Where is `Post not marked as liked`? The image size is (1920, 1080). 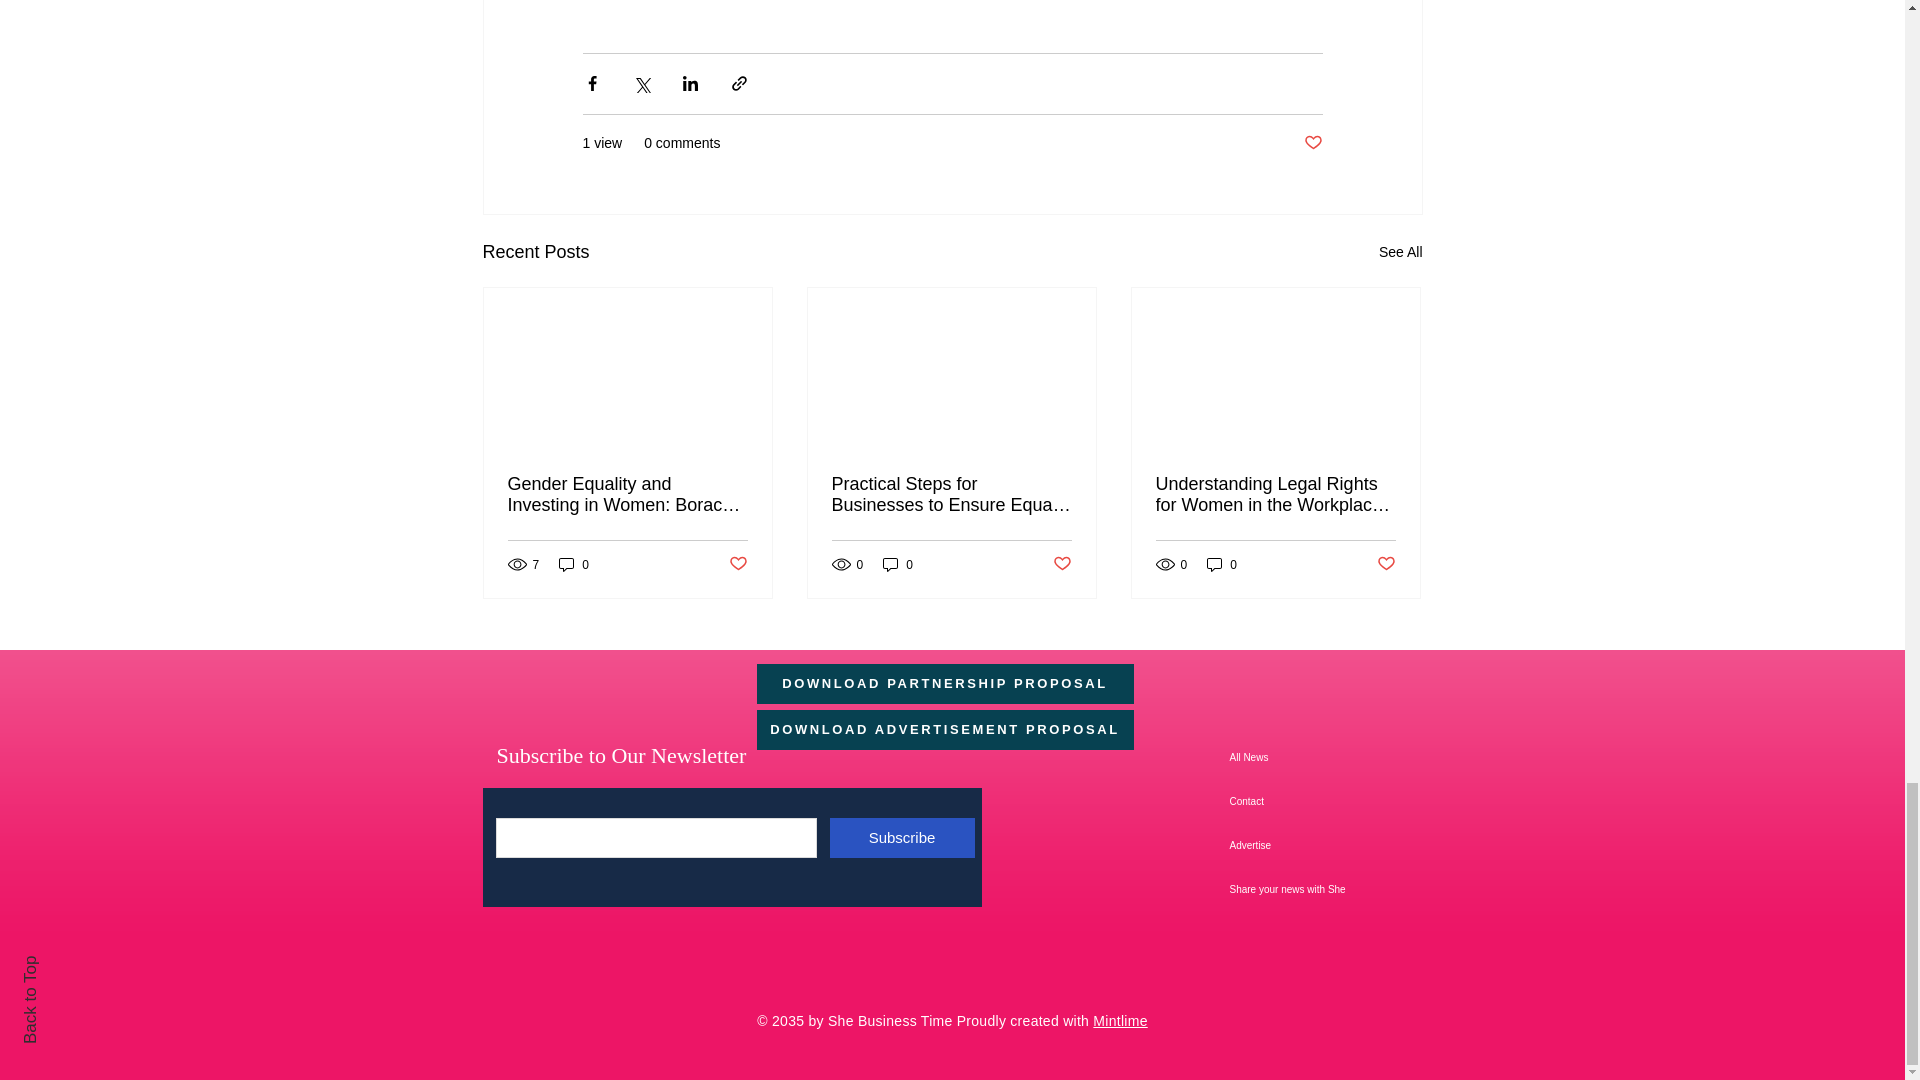 Post not marked as liked is located at coordinates (736, 564).